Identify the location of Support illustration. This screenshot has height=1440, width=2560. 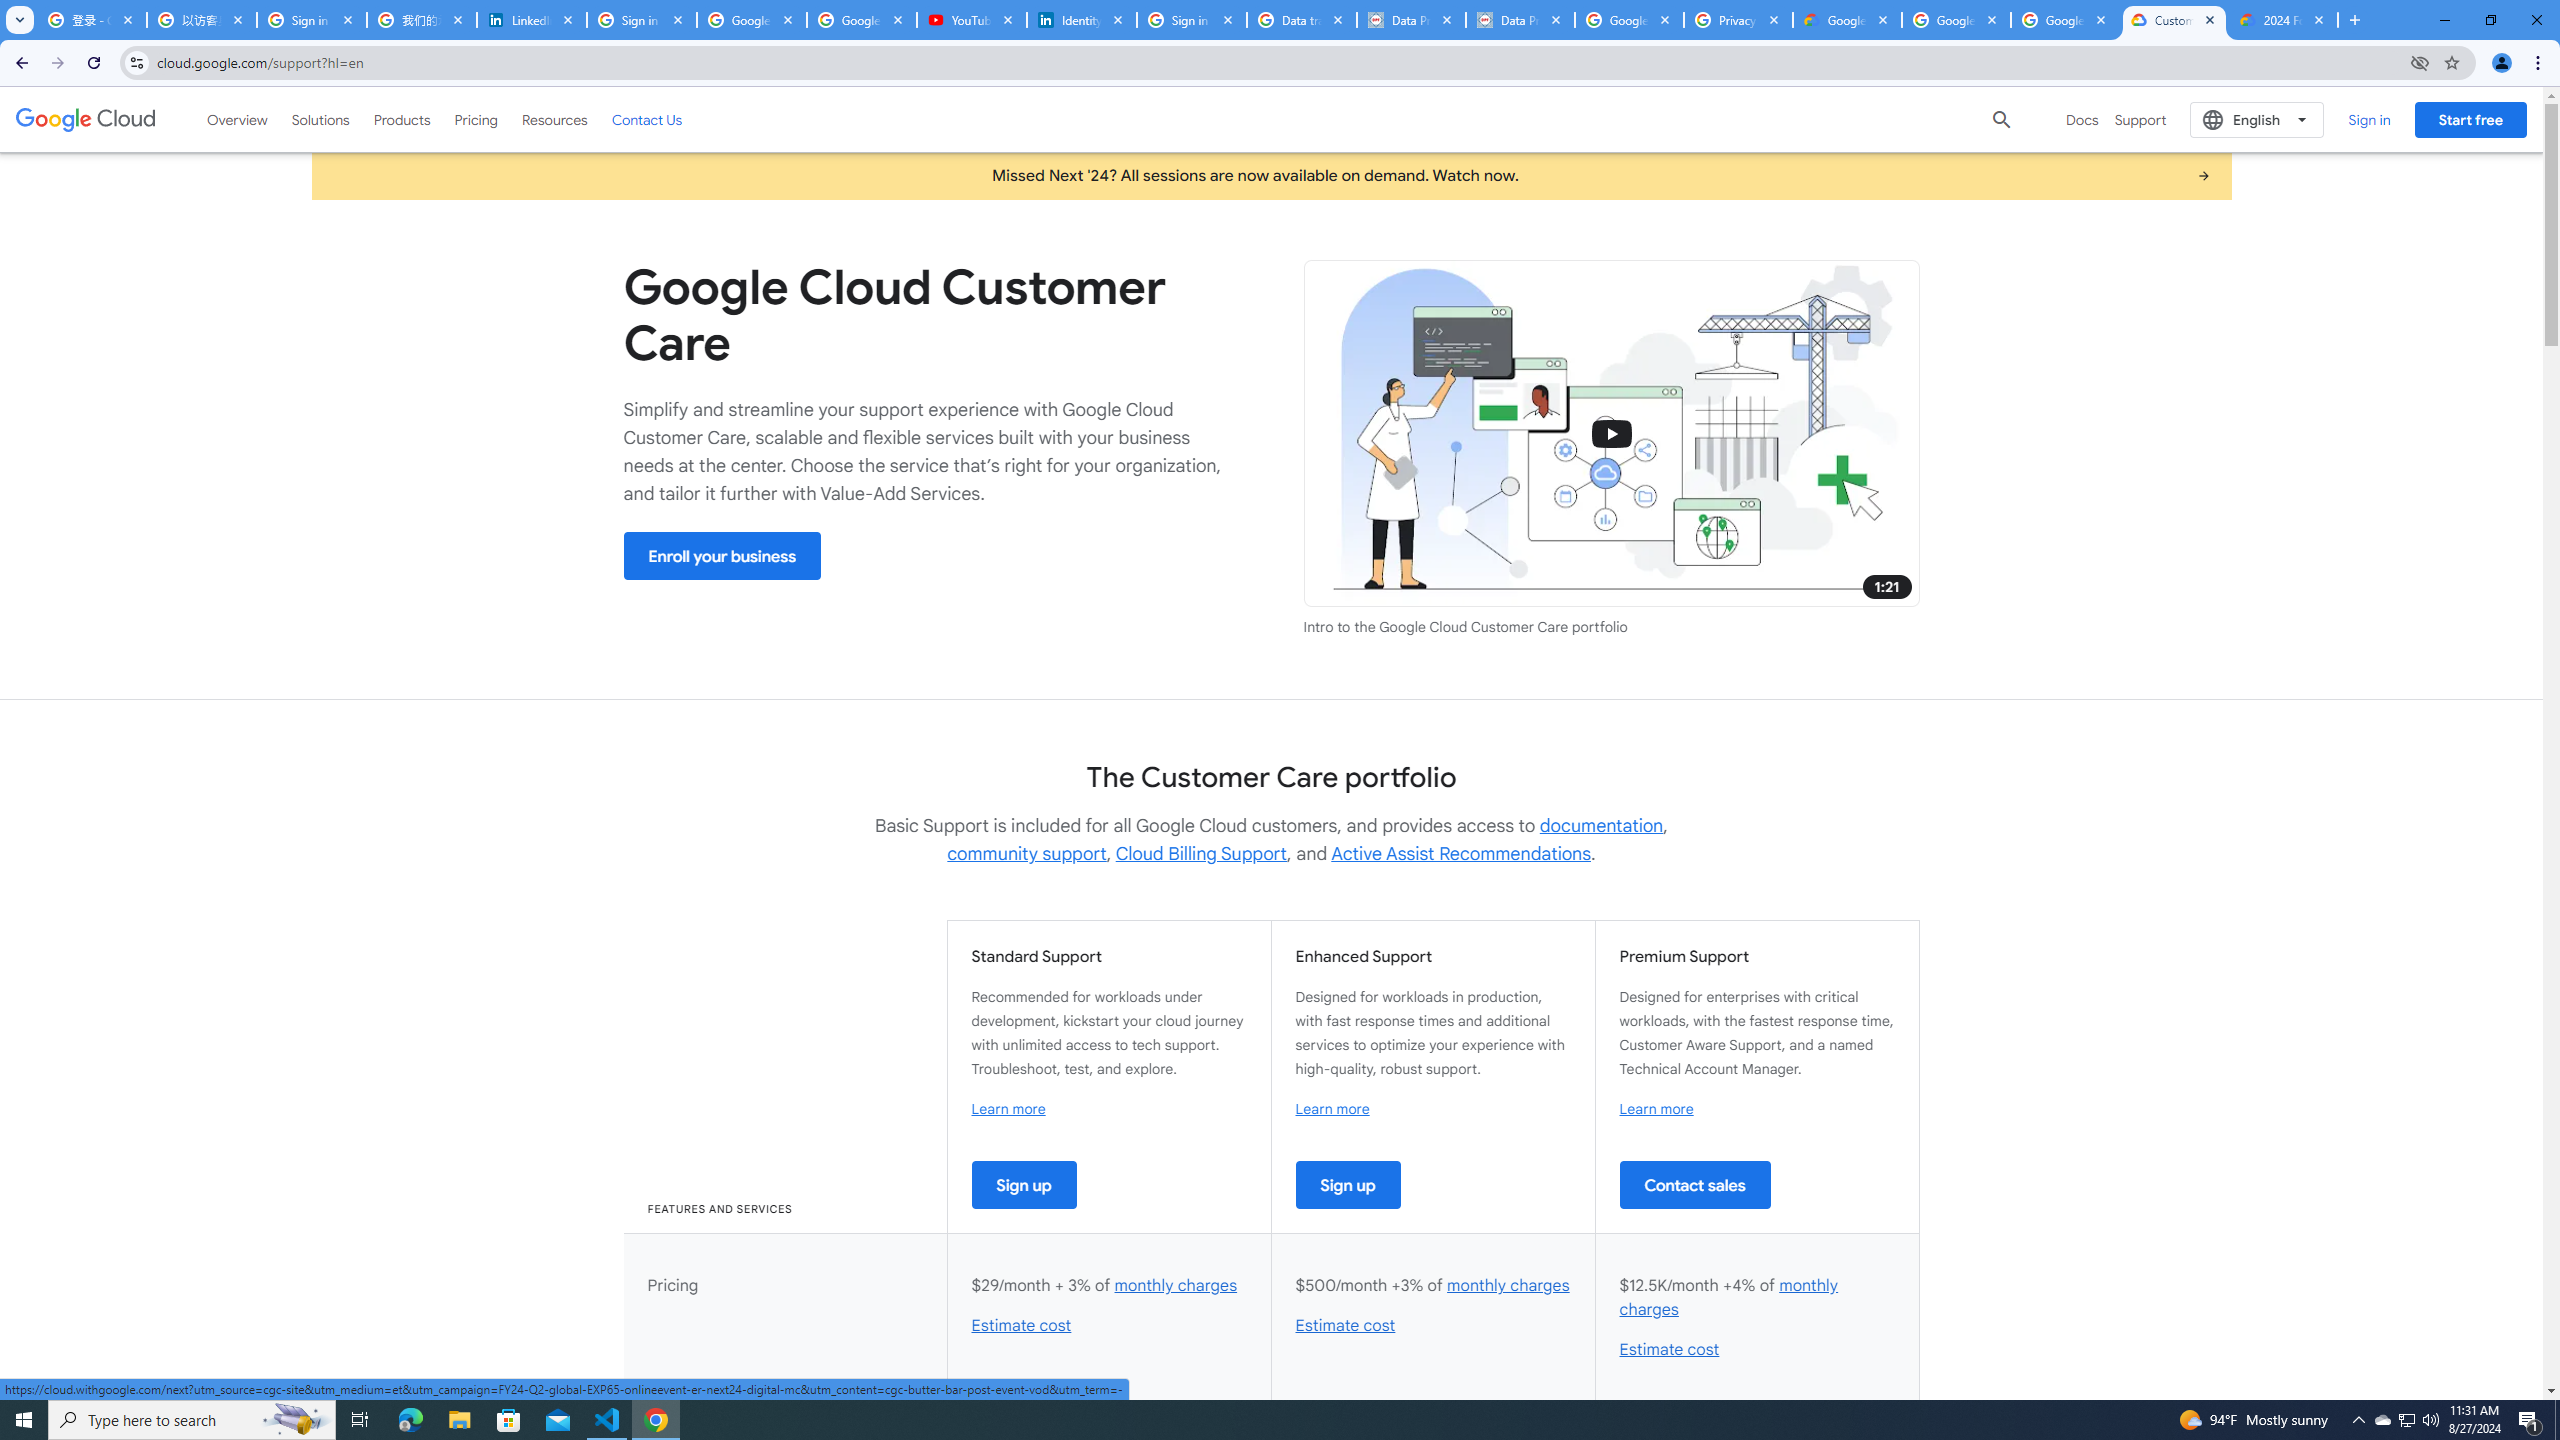
(1612, 434).